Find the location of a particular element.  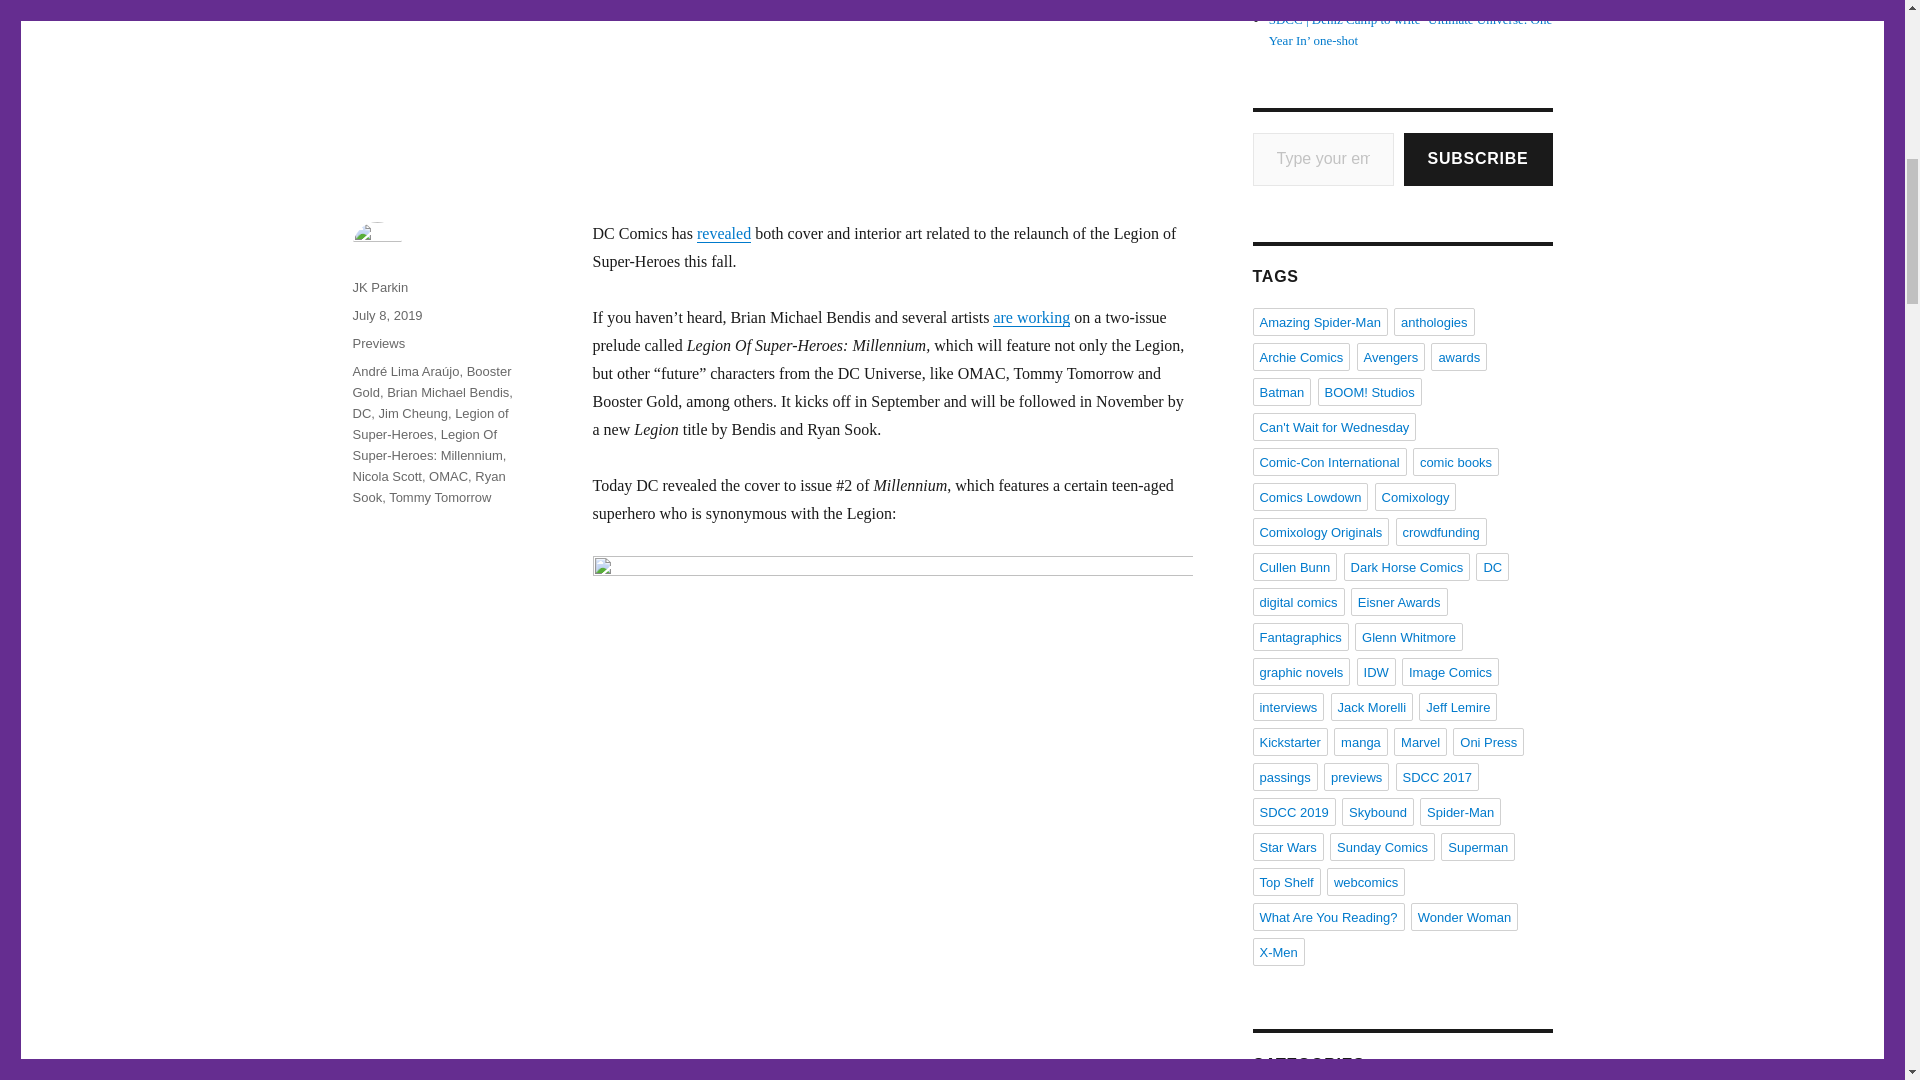

Nicola Scott is located at coordinates (386, 476).